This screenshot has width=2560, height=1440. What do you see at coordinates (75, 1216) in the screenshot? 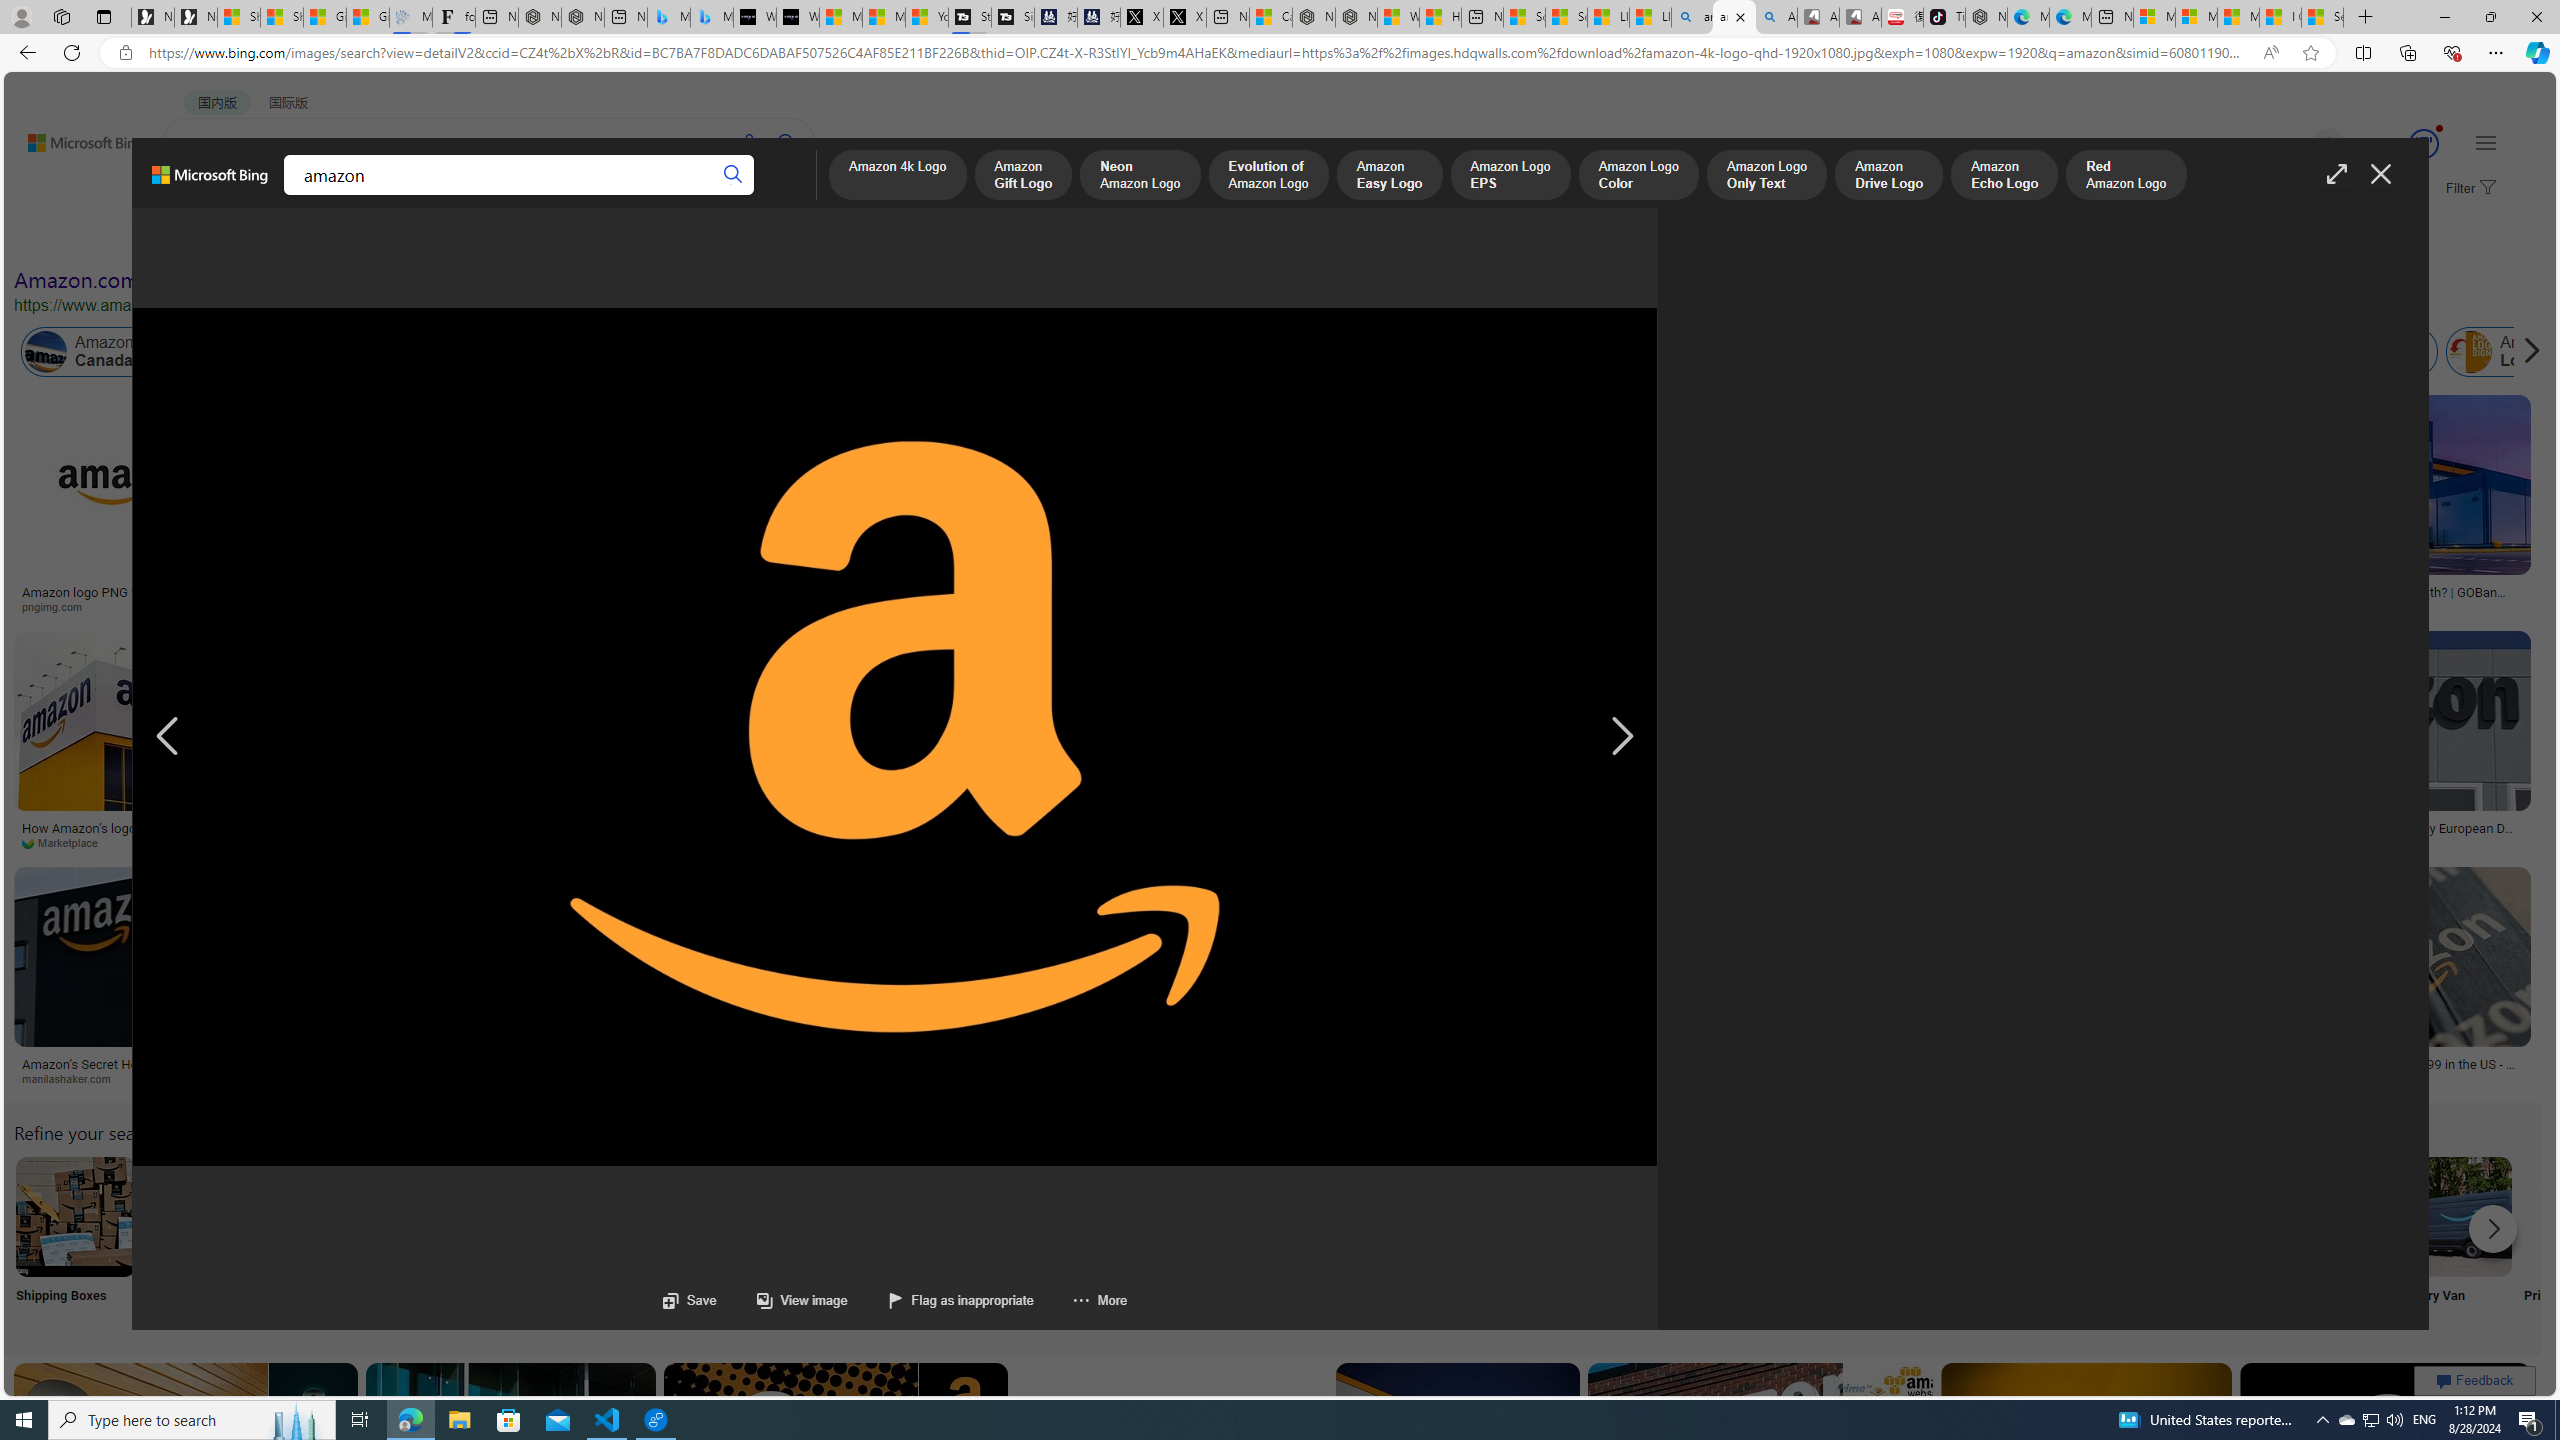
I see `Amazon Shipping Boxes` at bounding box center [75, 1216].